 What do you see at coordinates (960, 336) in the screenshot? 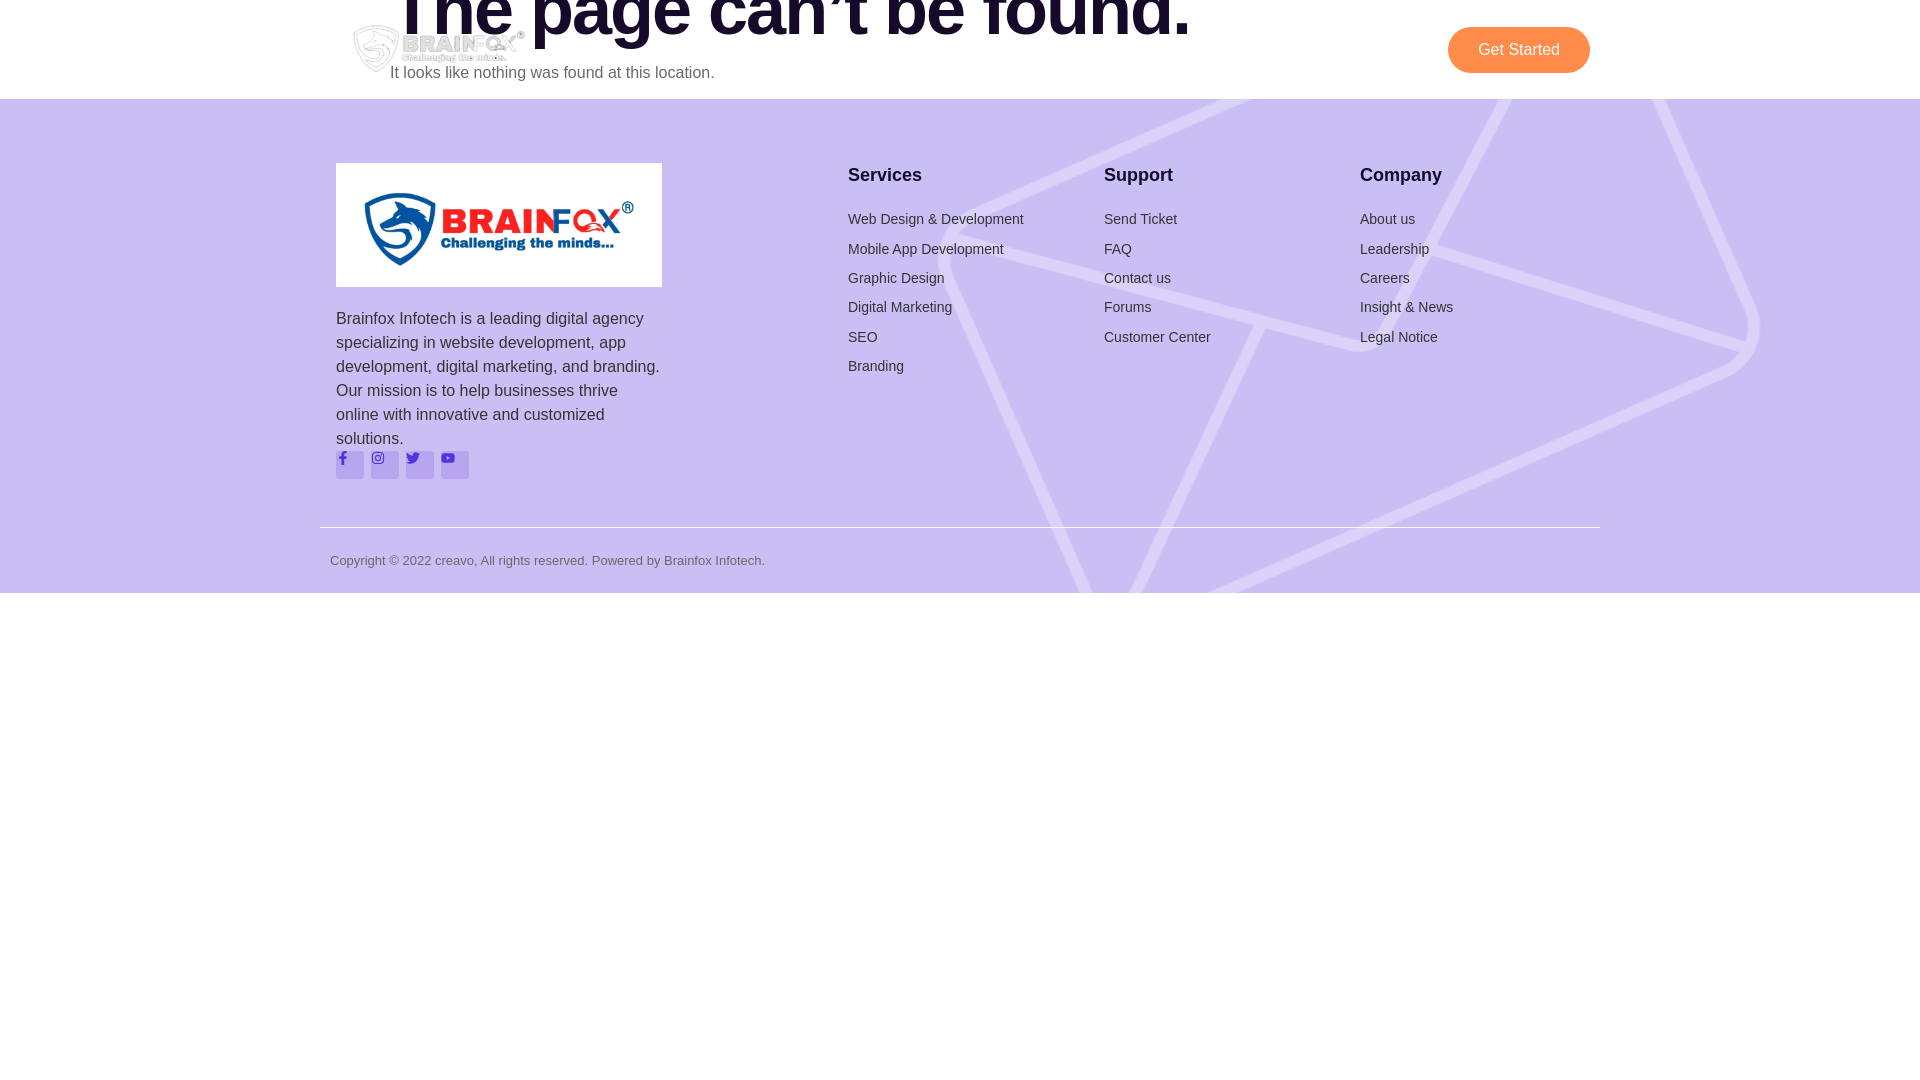
I see `SEO` at bounding box center [960, 336].